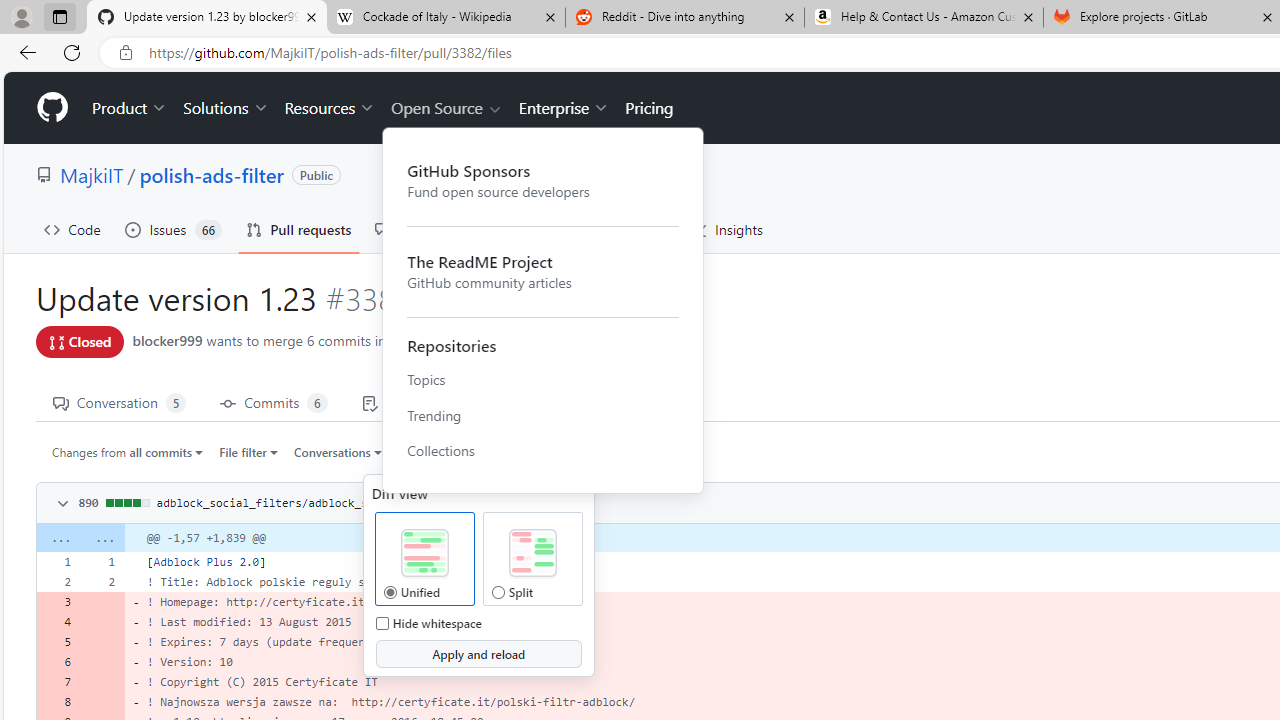 This screenshot has width=1280, height=720. What do you see at coordinates (476, 501) in the screenshot?
I see `Copy` at bounding box center [476, 501].